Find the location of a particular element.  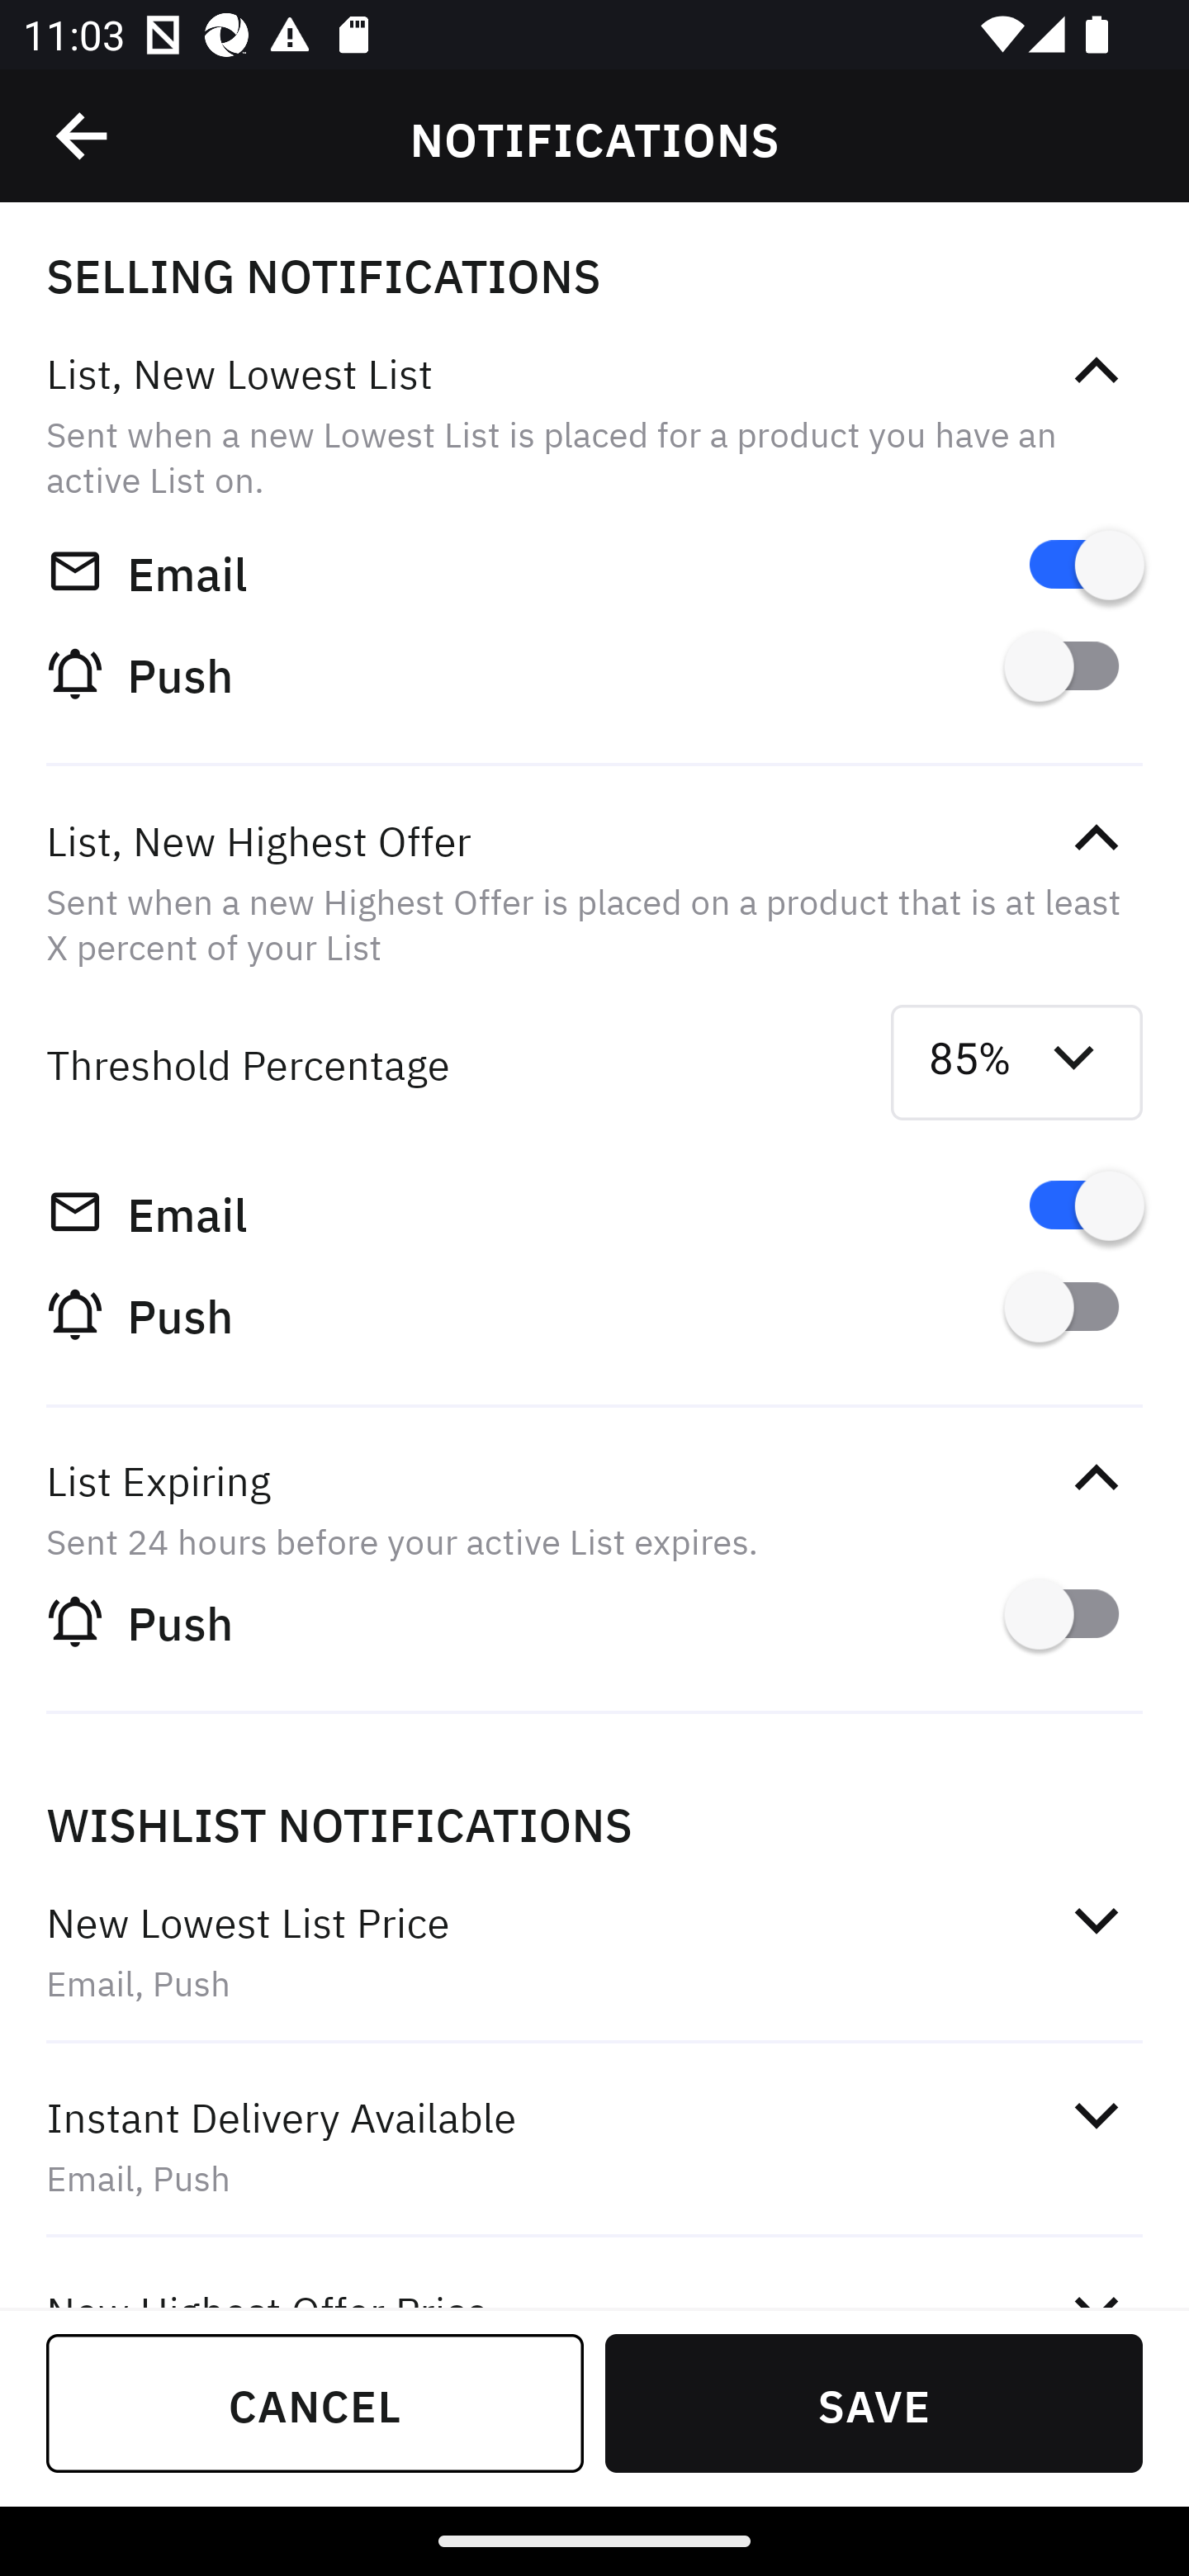

Instant Delivery Available  Email, Push is located at coordinates (594, 2147).